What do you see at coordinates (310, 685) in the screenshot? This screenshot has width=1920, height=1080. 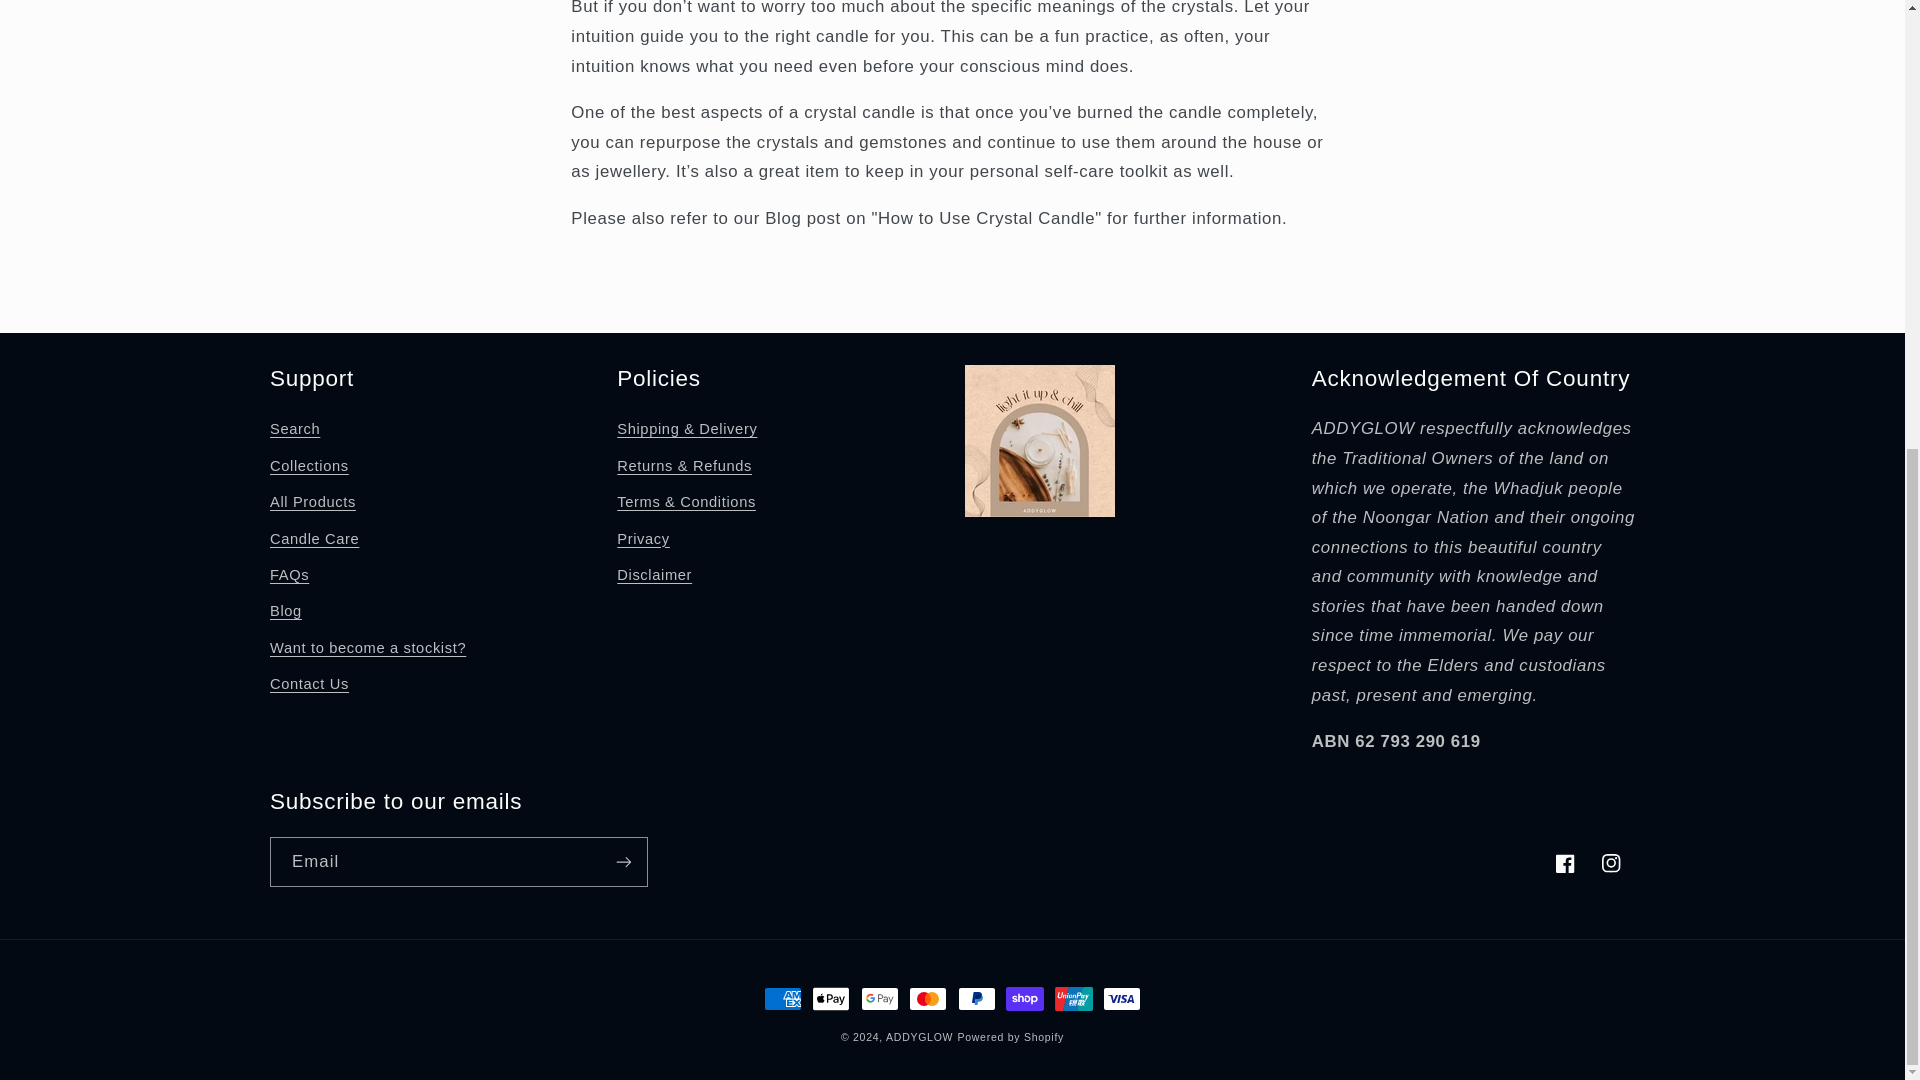 I see `Contact Us` at bounding box center [310, 685].